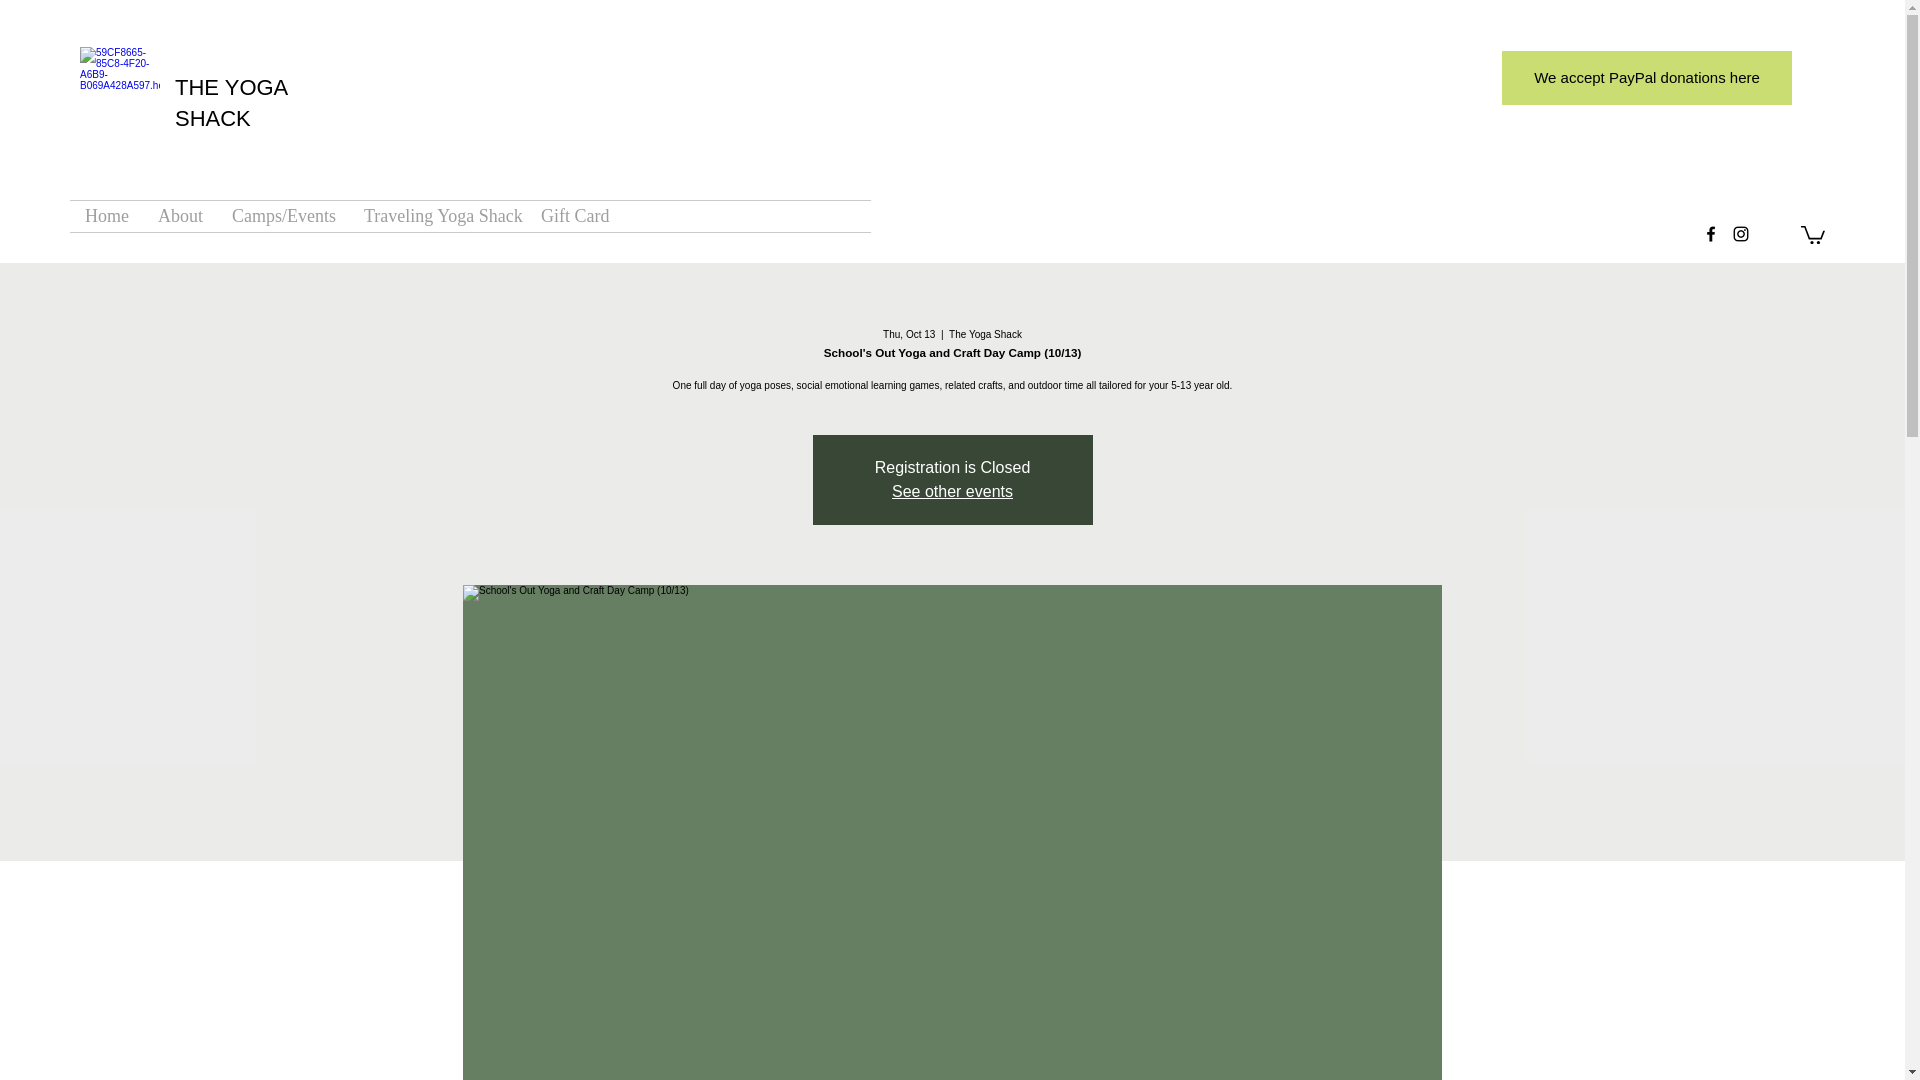  What do you see at coordinates (179, 216) in the screenshot?
I see `About` at bounding box center [179, 216].